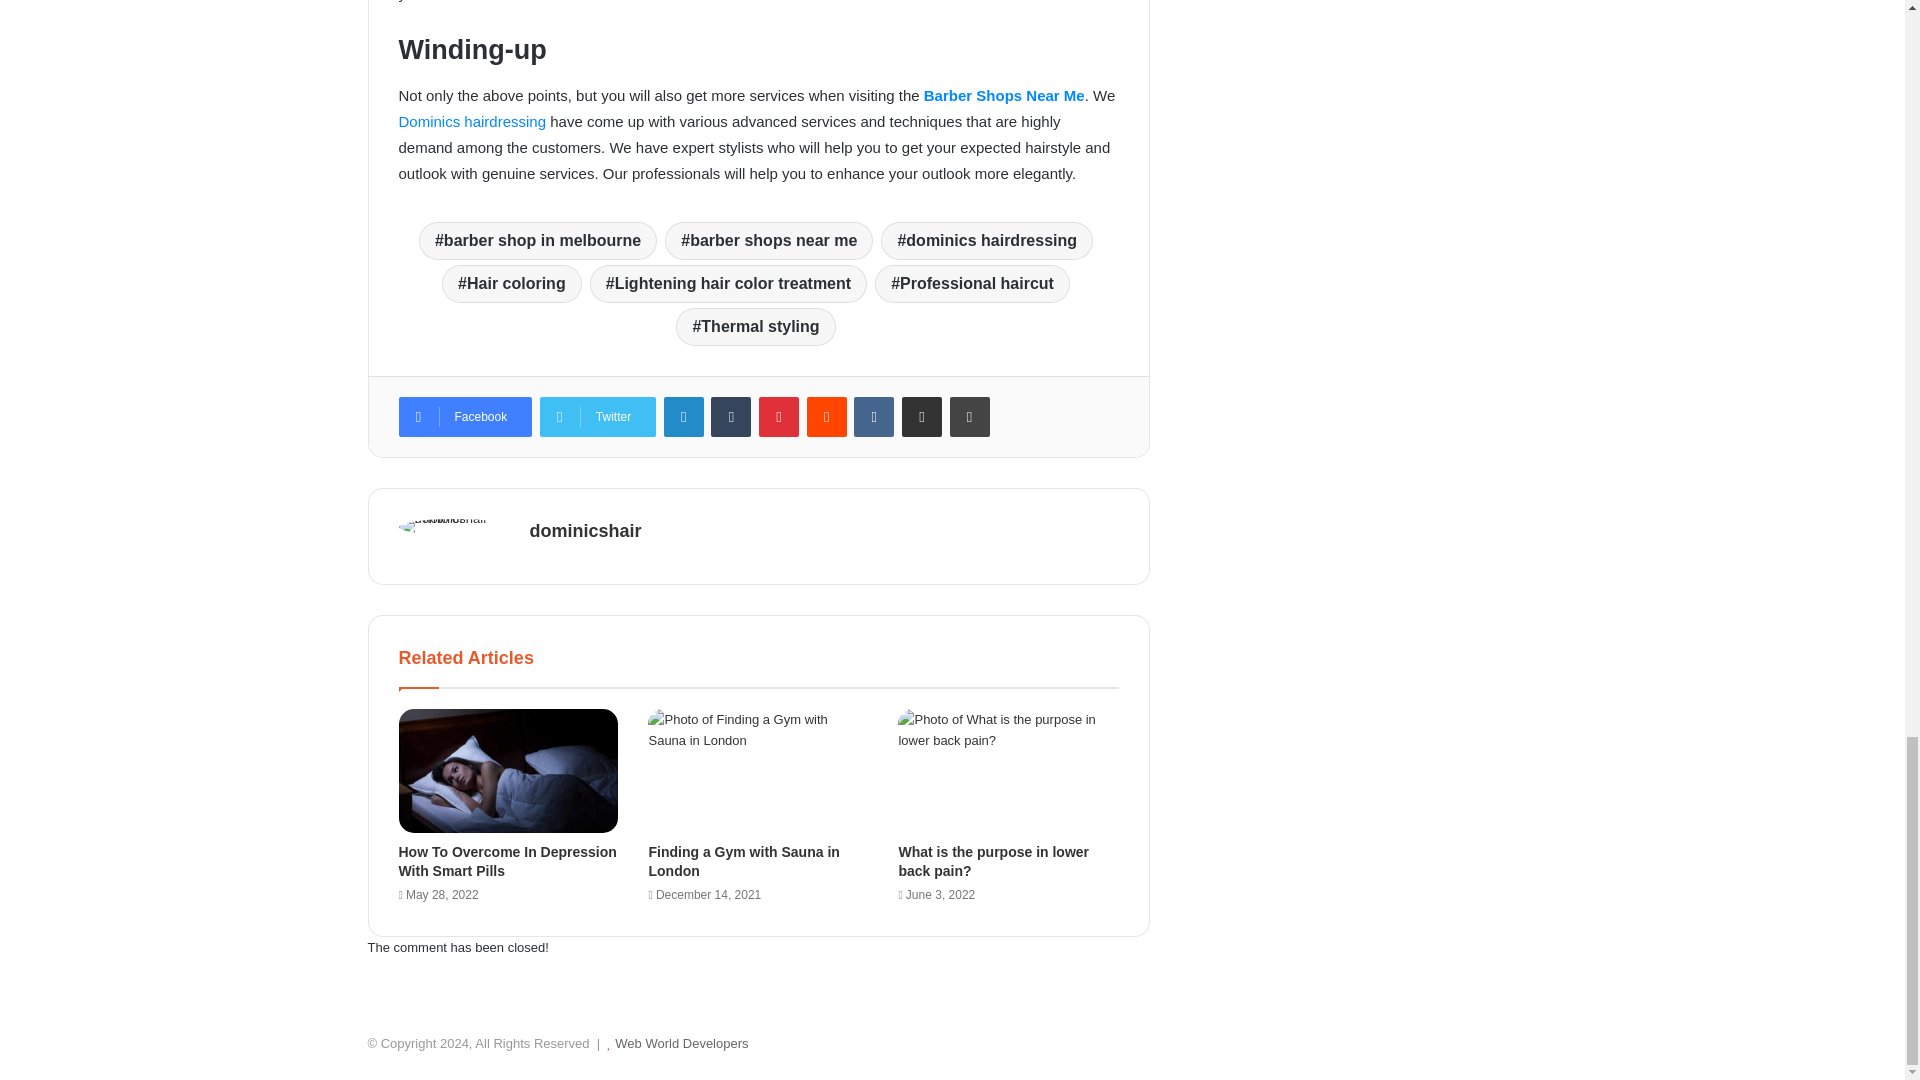 This screenshot has height=1080, width=1920. What do you see at coordinates (598, 417) in the screenshot?
I see `Twitter` at bounding box center [598, 417].